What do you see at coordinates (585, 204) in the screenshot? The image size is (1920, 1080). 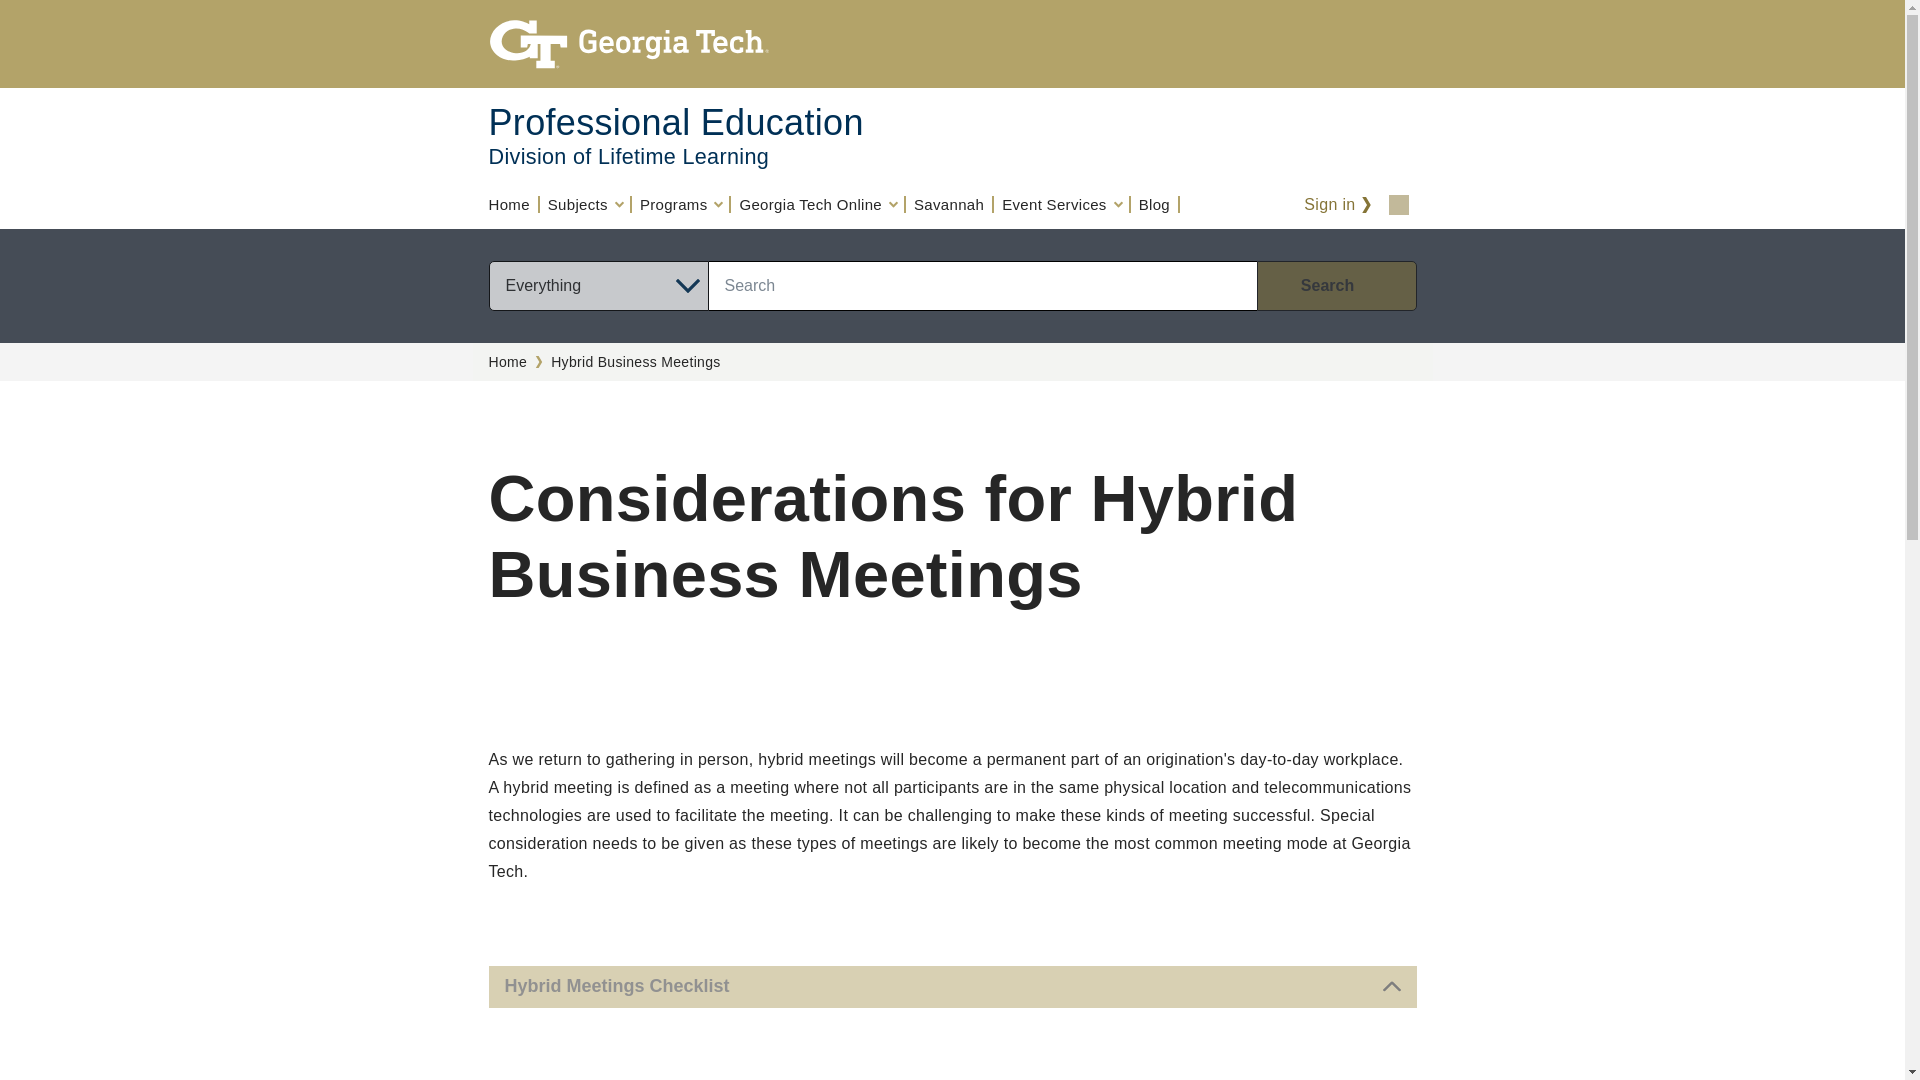 I see `Subjects` at bounding box center [585, 204].